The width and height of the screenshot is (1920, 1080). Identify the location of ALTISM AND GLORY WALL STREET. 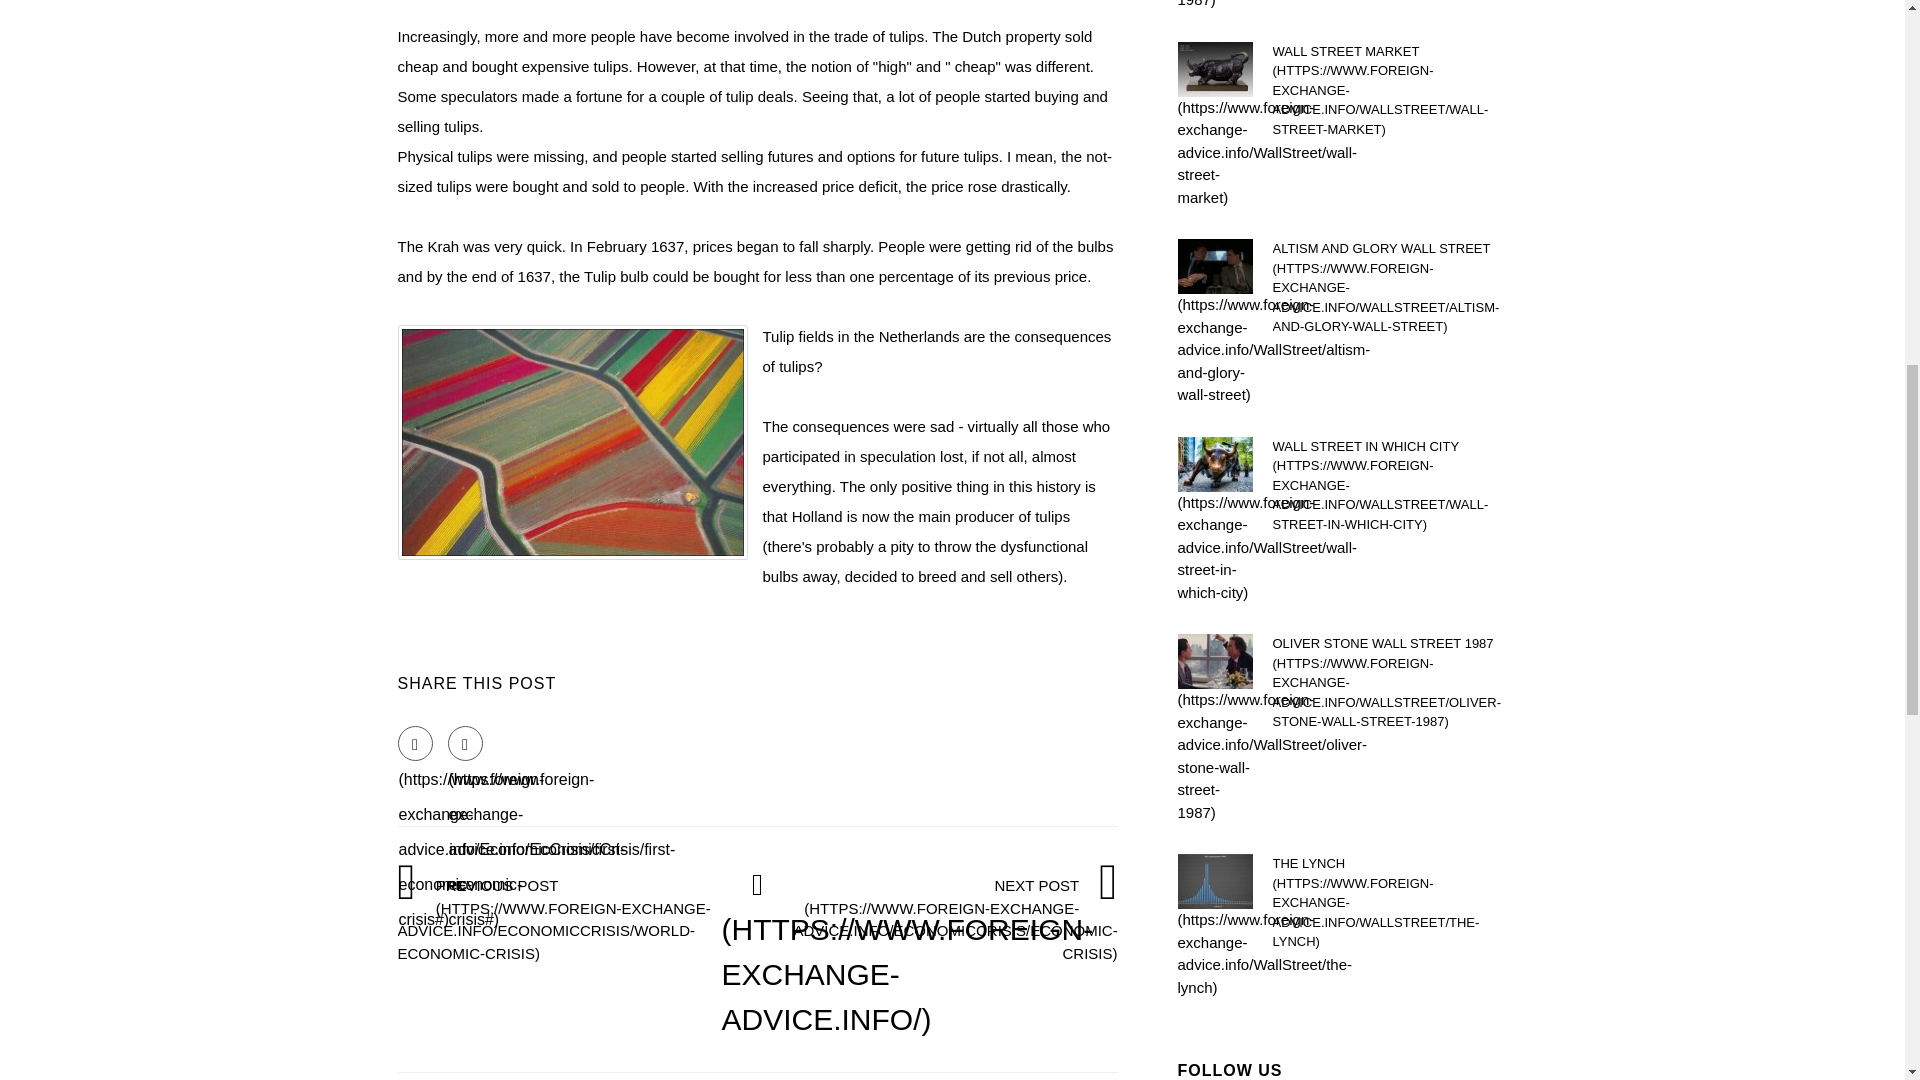
(1389, 287).